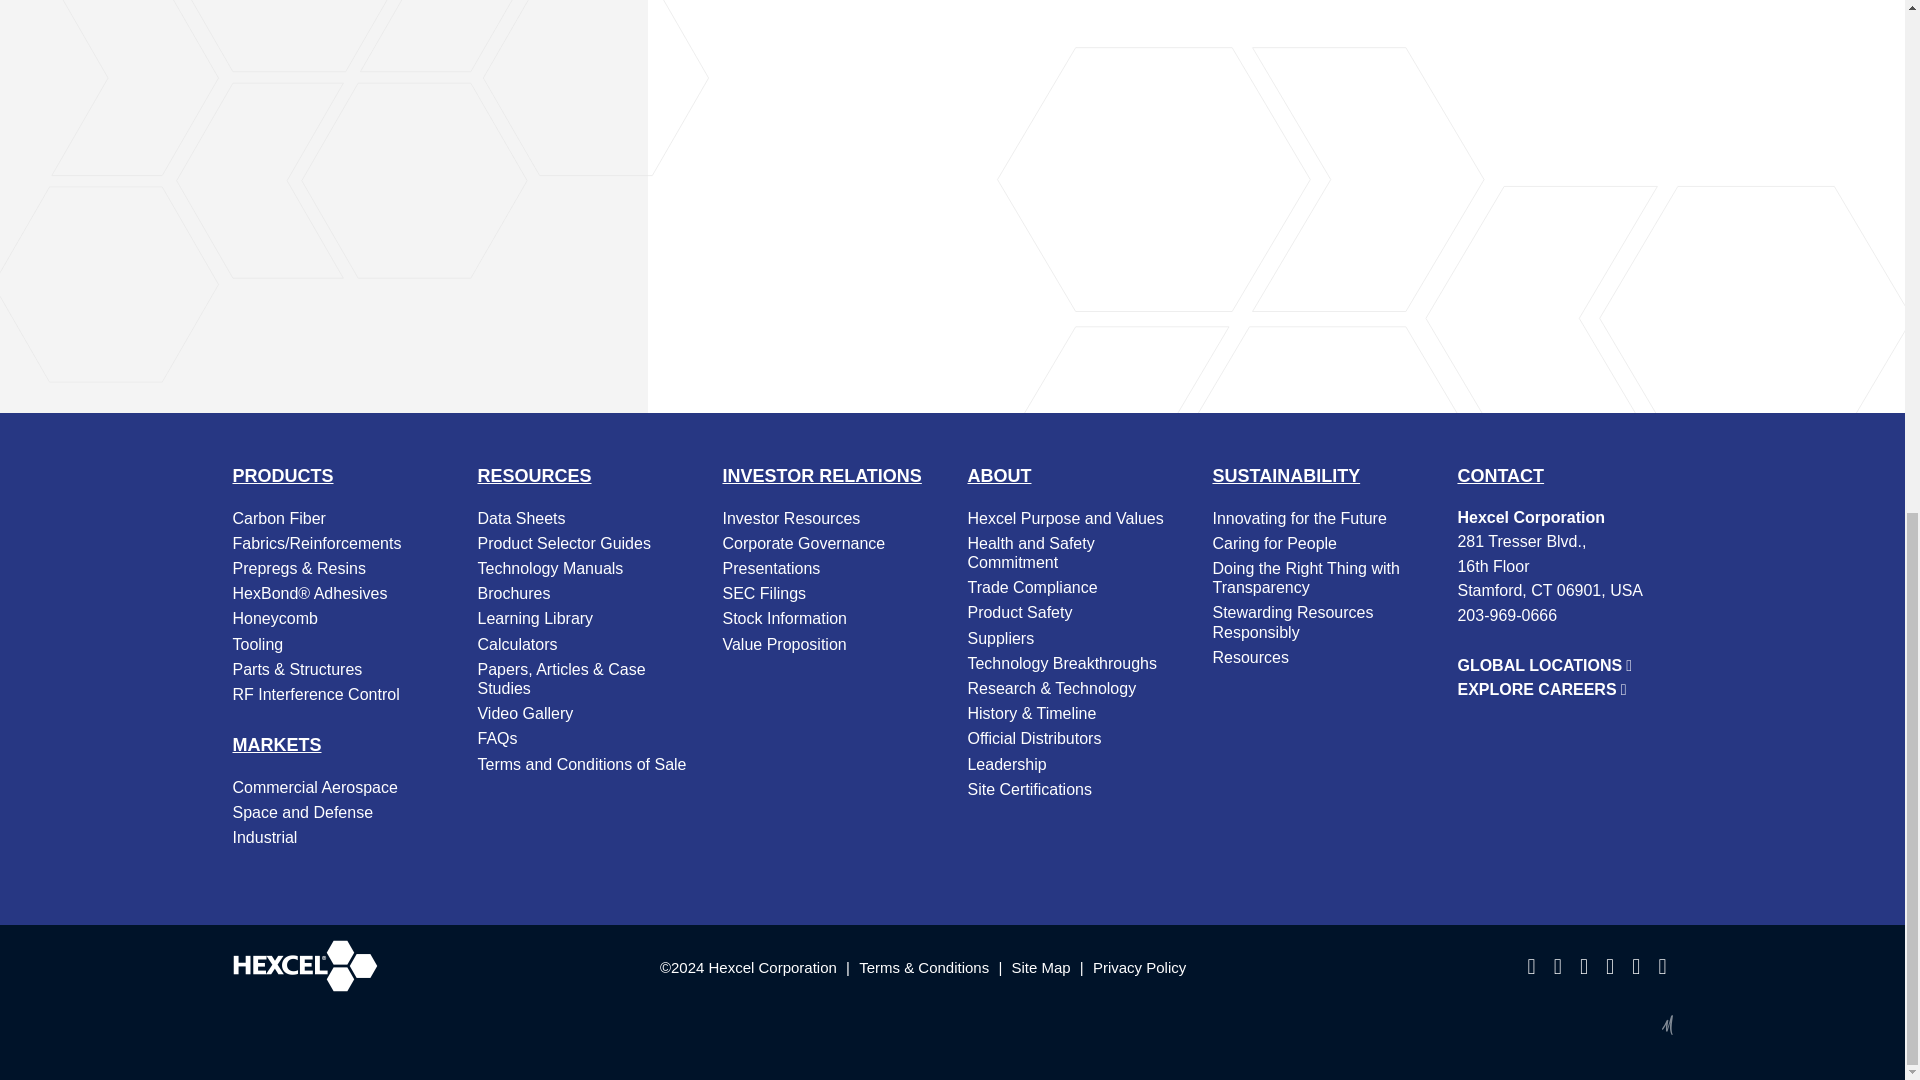  Describe the element at coordinates (340, 837) in the screenshot. I see `Industrial` at that location.